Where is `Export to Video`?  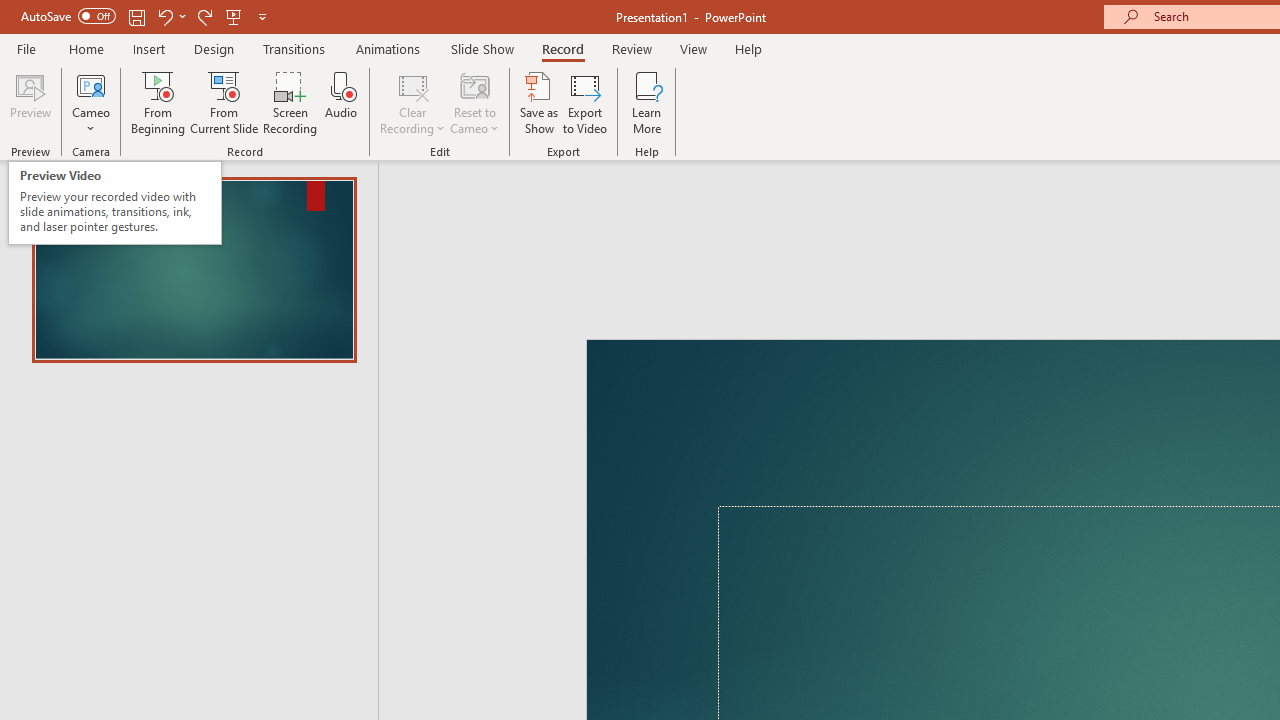
Export to Video is located at coordinates (585, 102).